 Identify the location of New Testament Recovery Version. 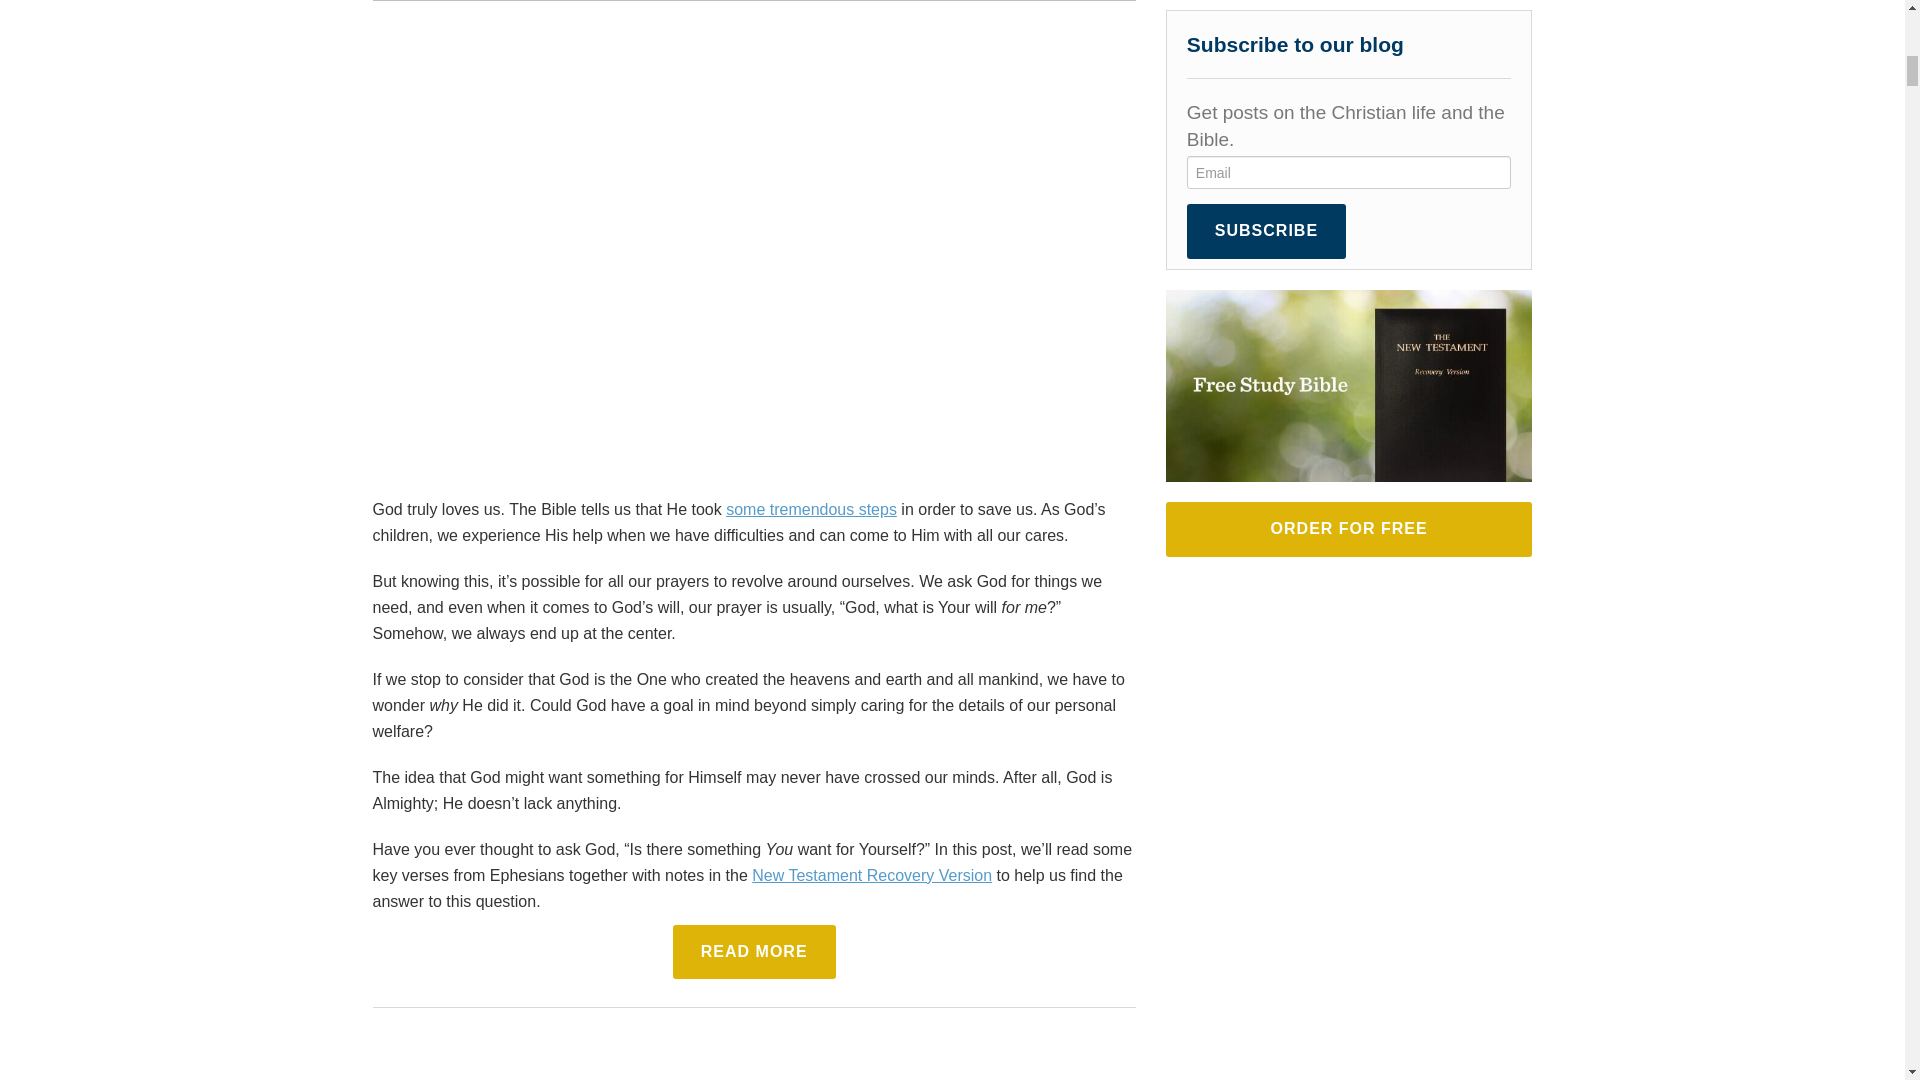
(872, 874).